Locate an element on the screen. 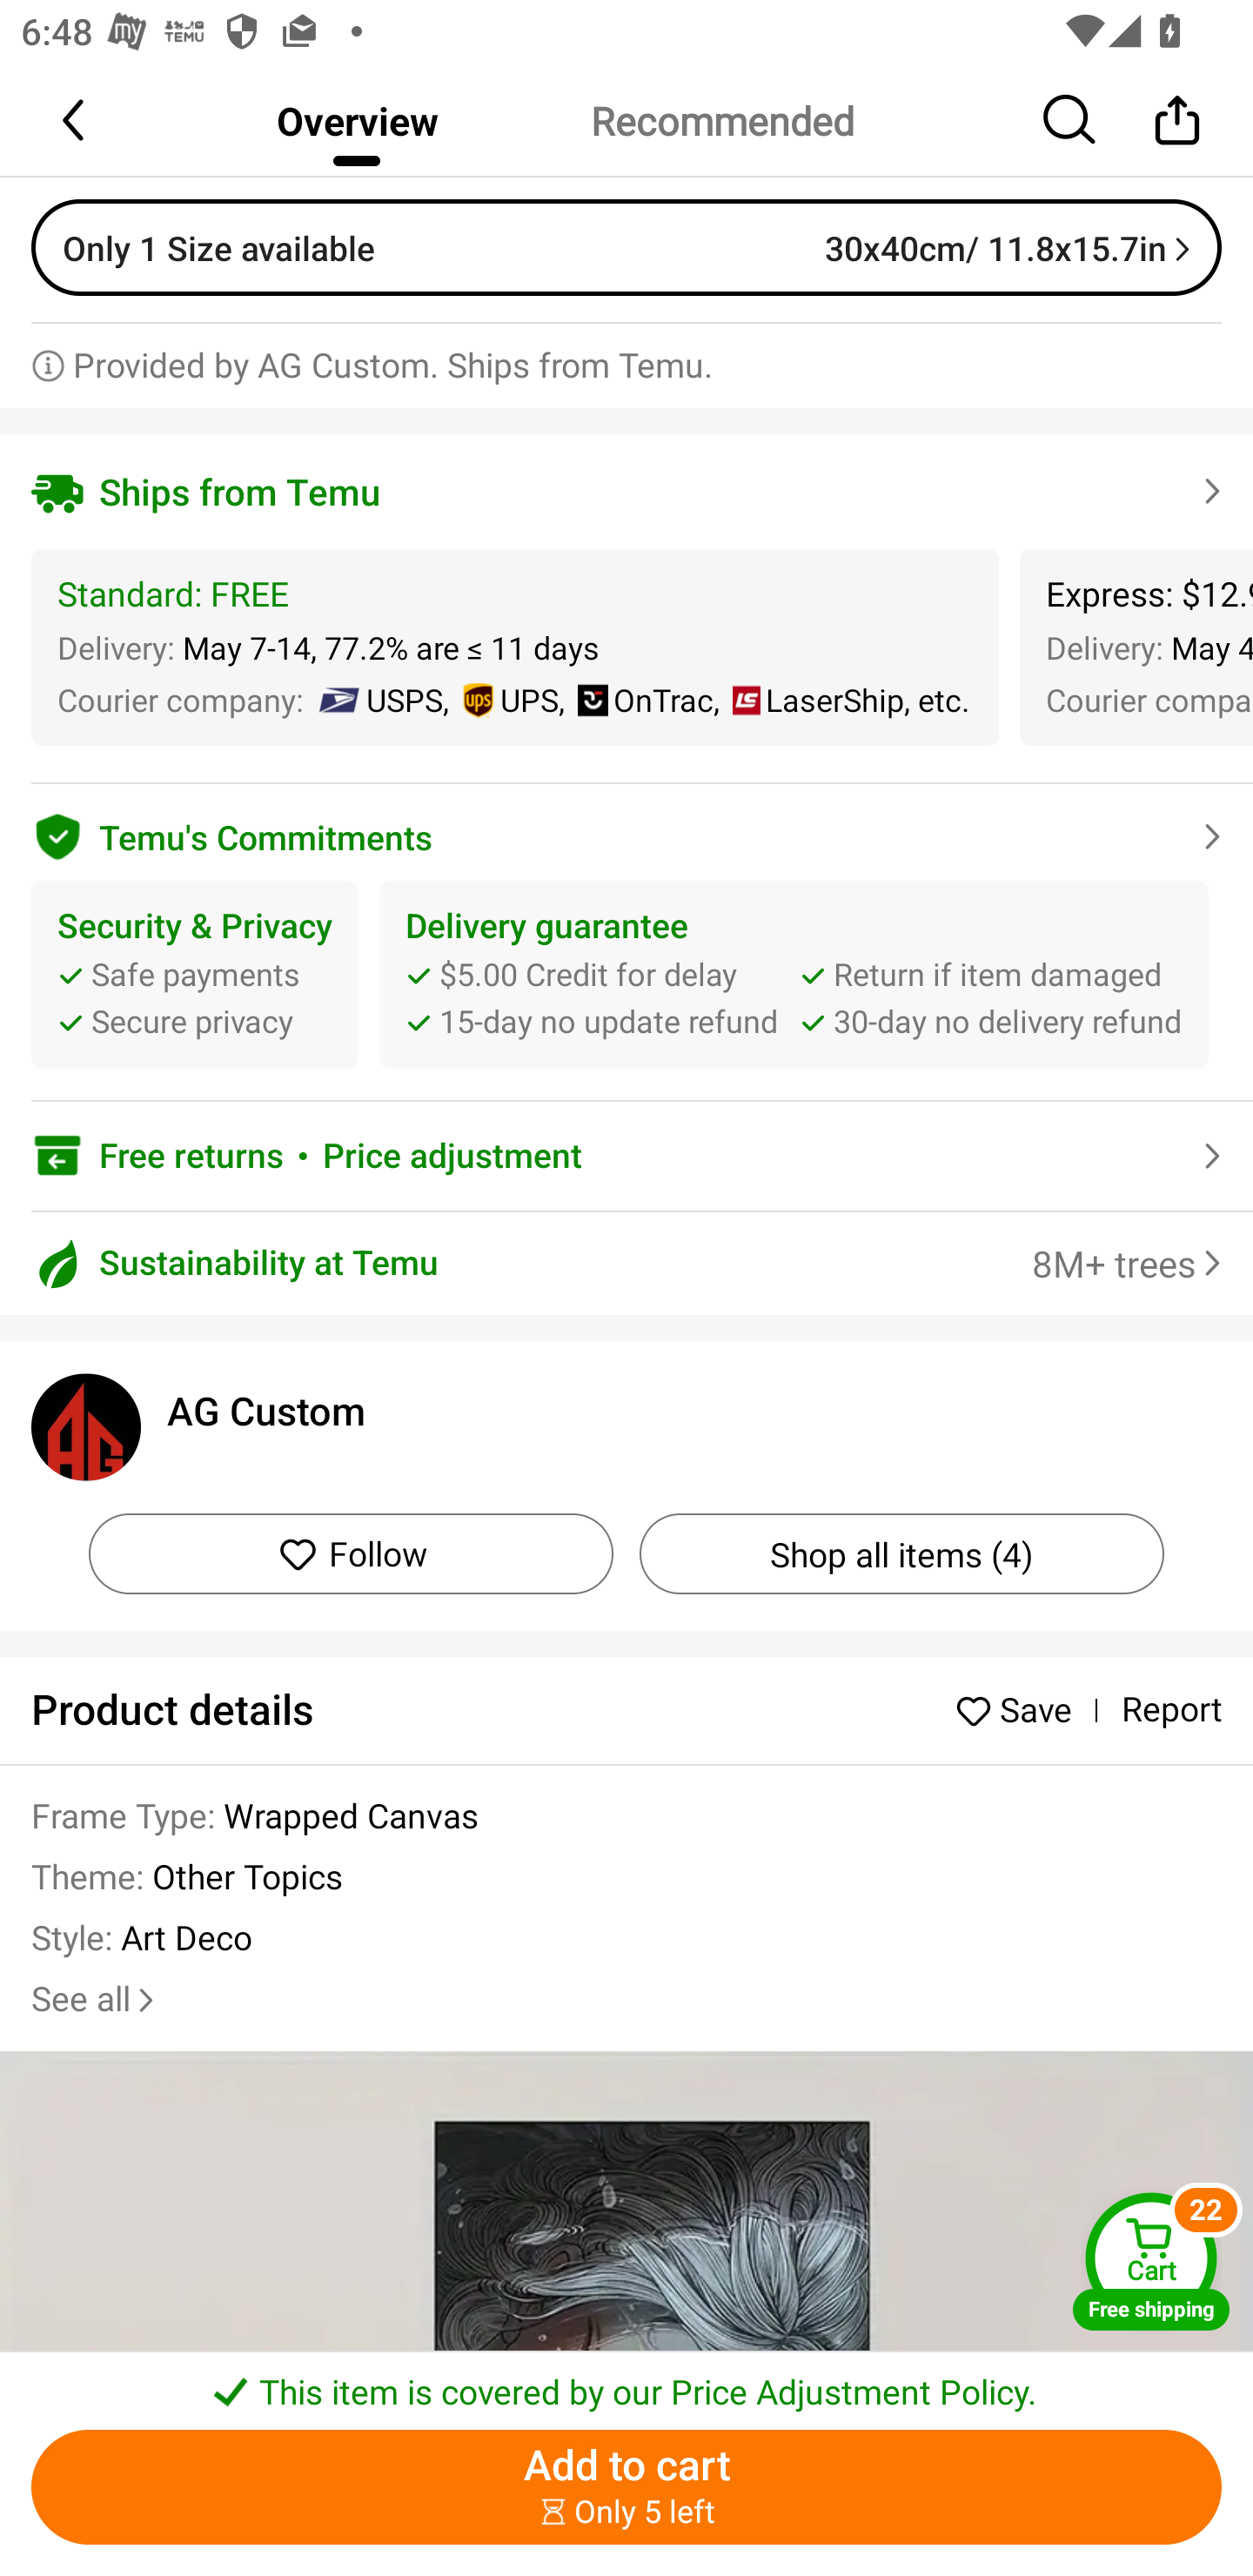  Recommended is located at coordinates (721, 120).